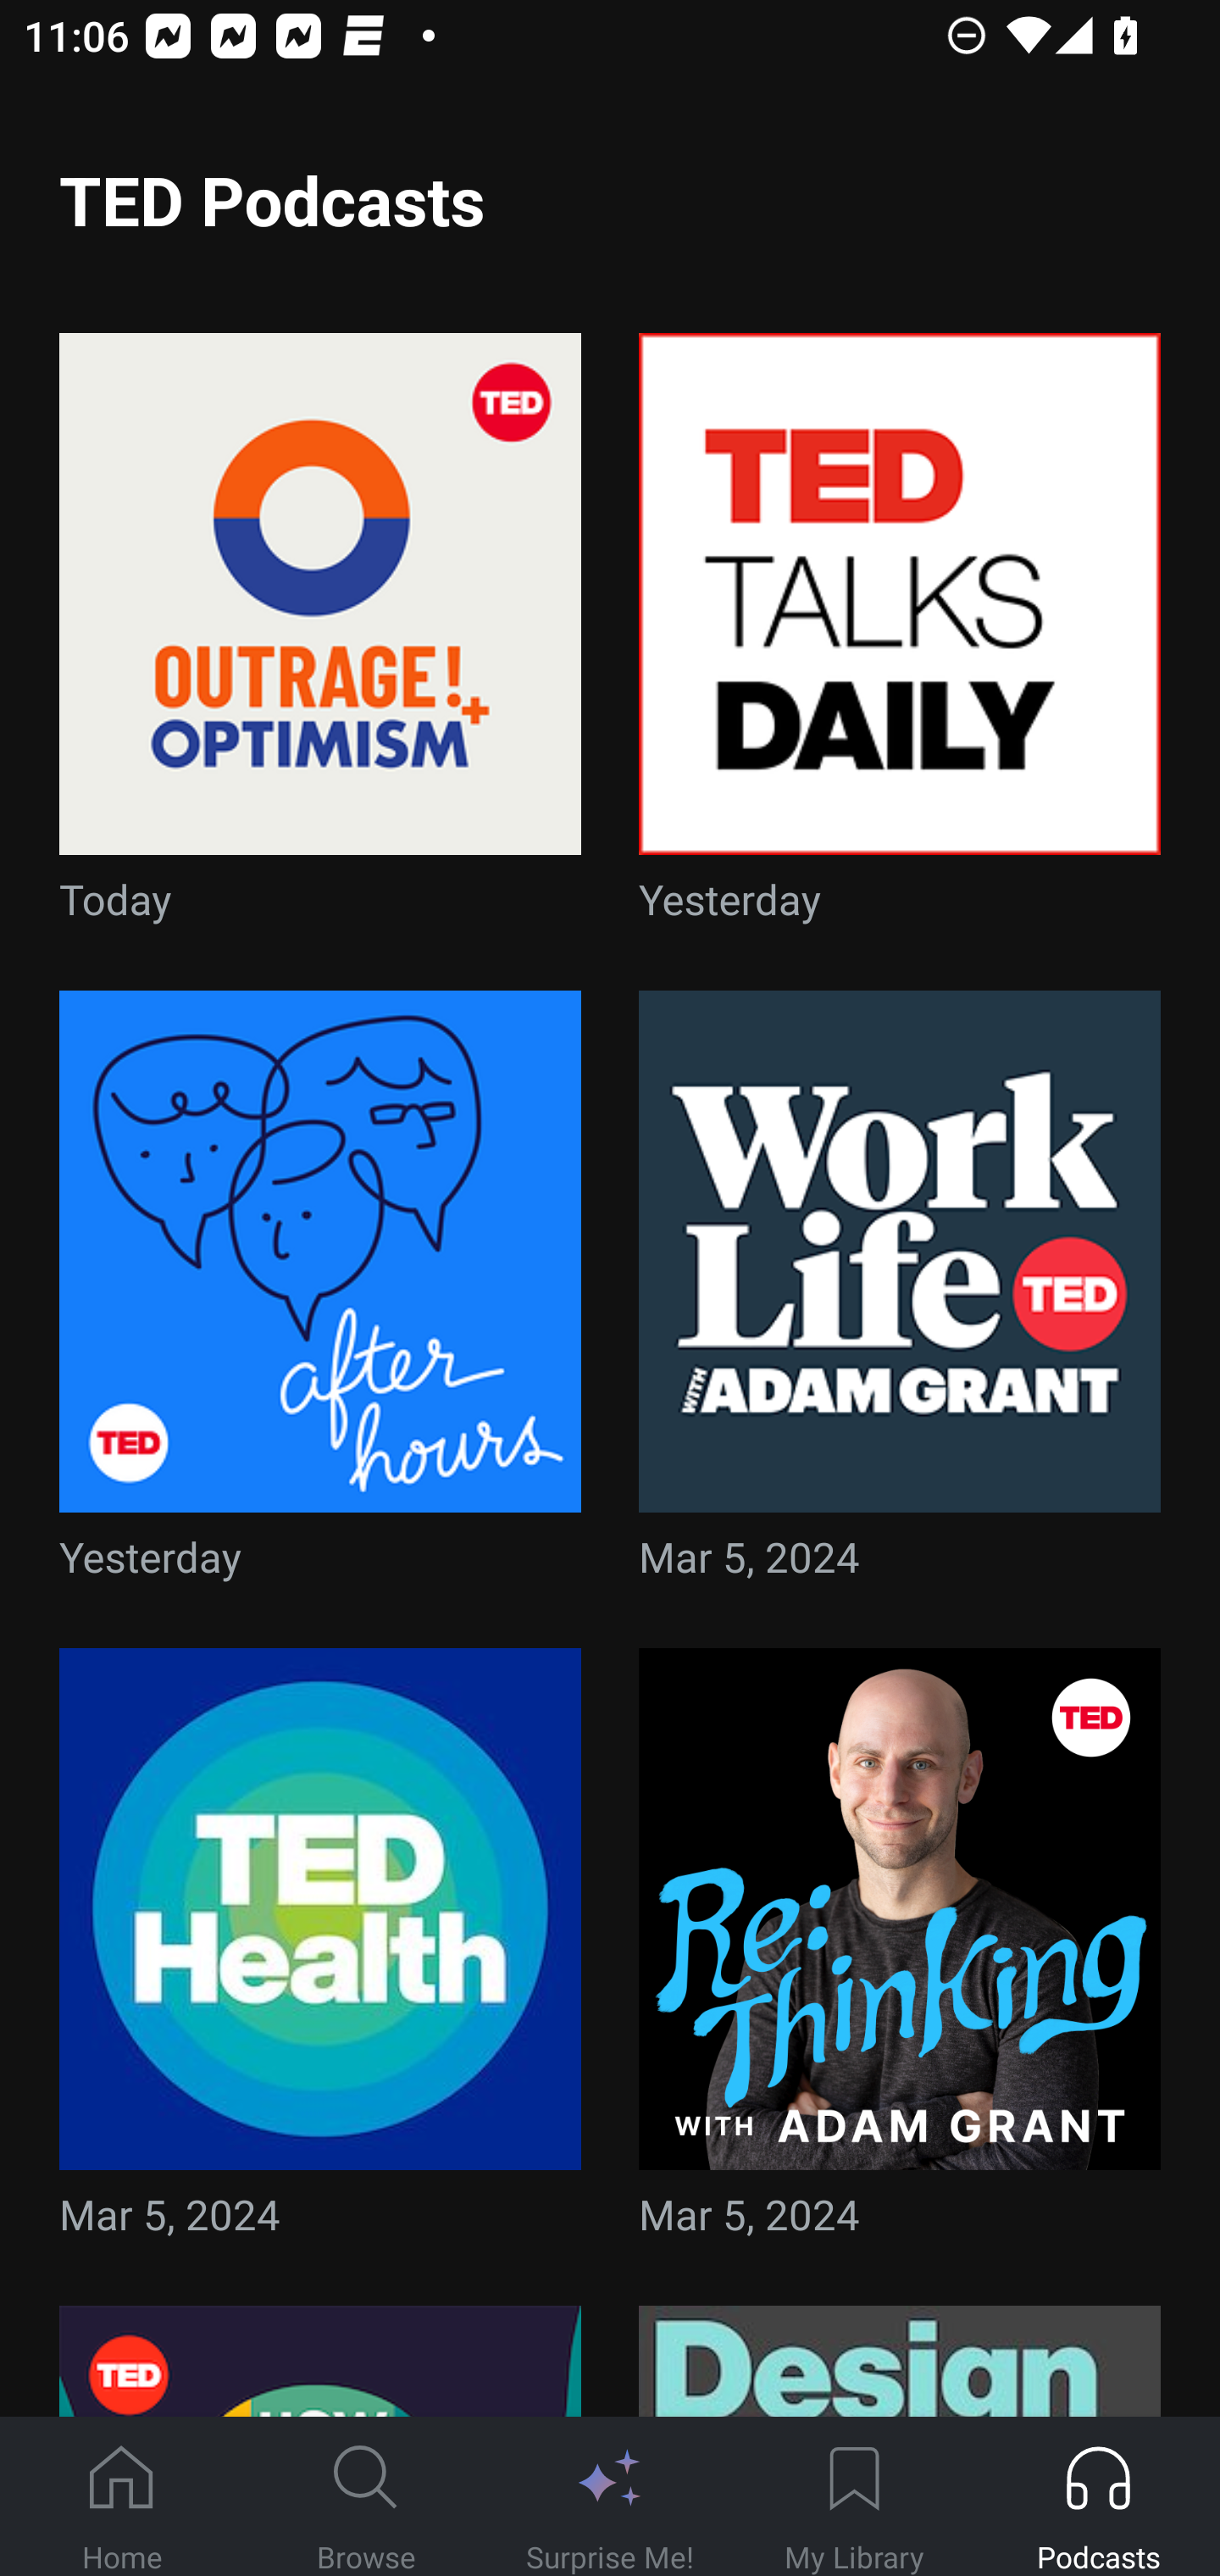 The image size is (1220, 2576). What do you see at coordinates (320, 1295) in the screenshot?
I see `Yesterday` at bounding box center [320, 1295].